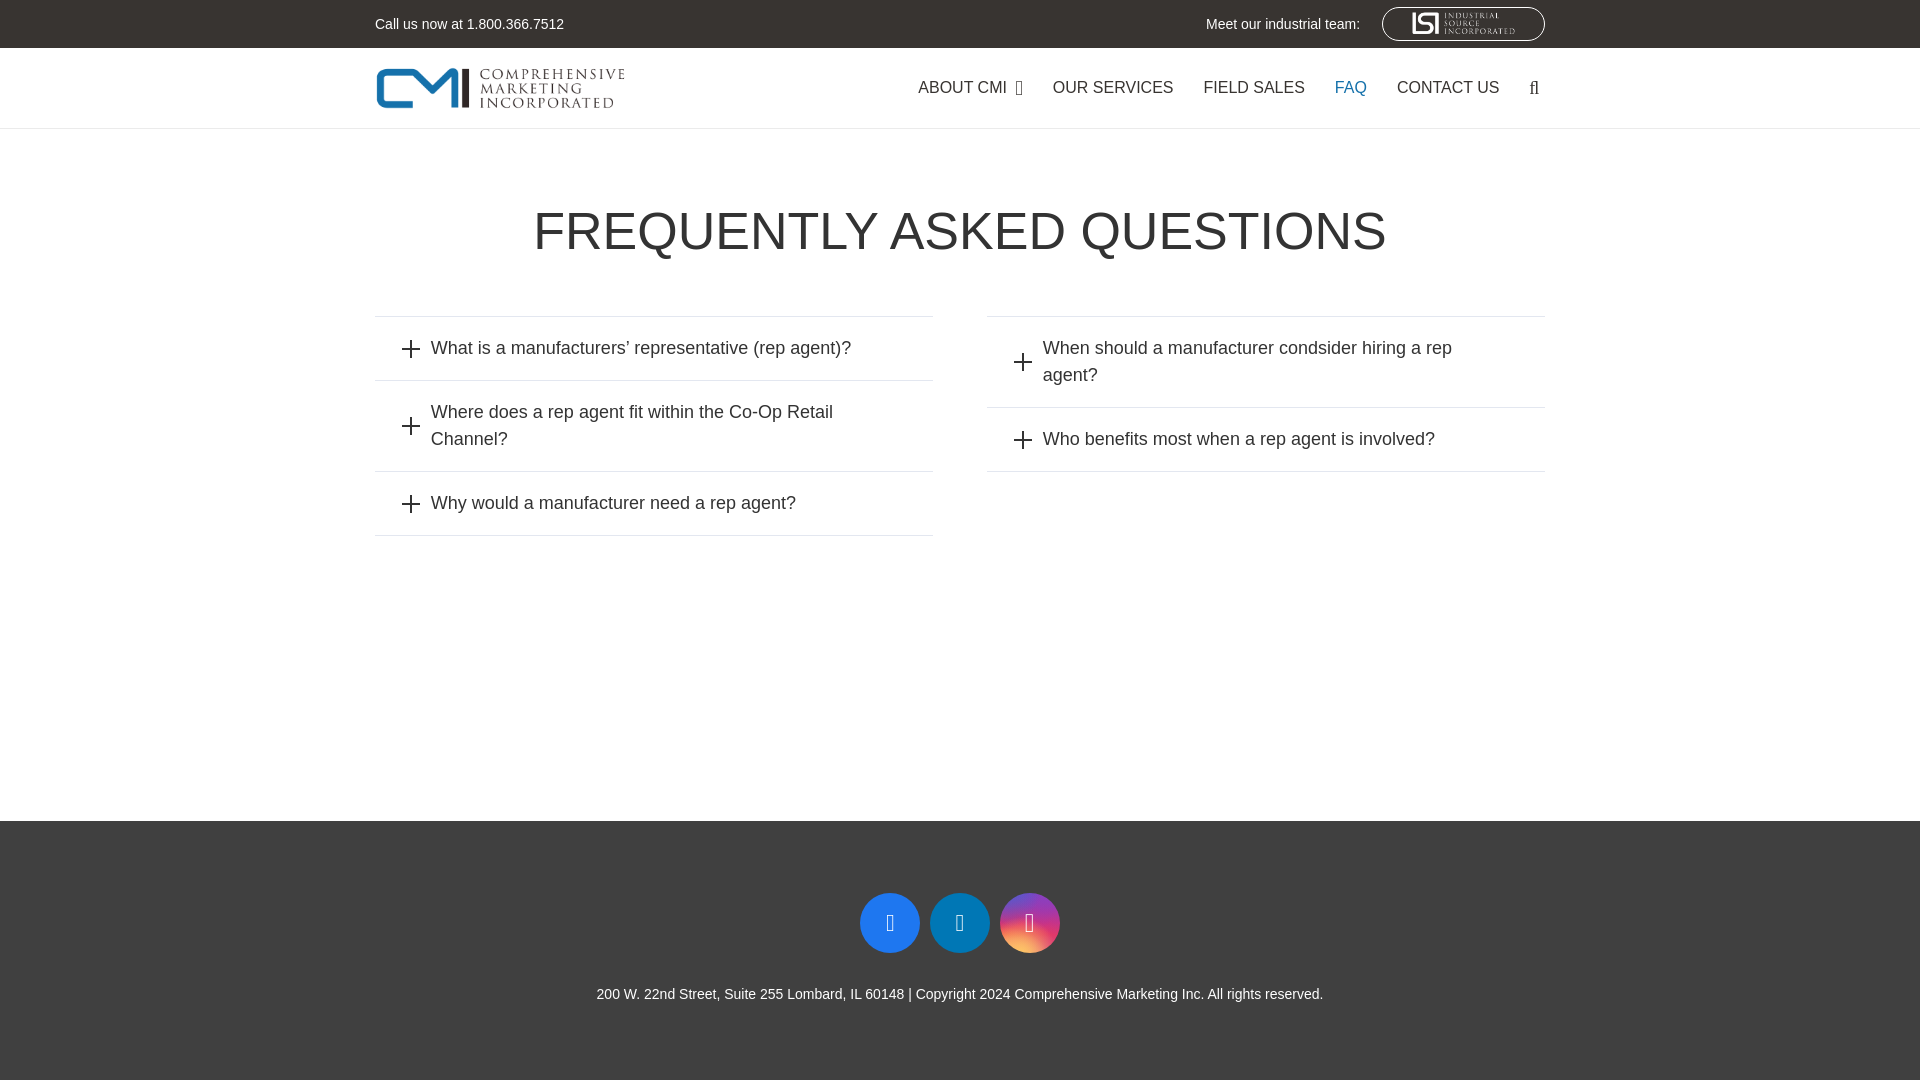 This screenshot has width=1920, height=1080. Describe the element at coordinates (890, 922) in the screenshot. I see `Facebook` at that location.